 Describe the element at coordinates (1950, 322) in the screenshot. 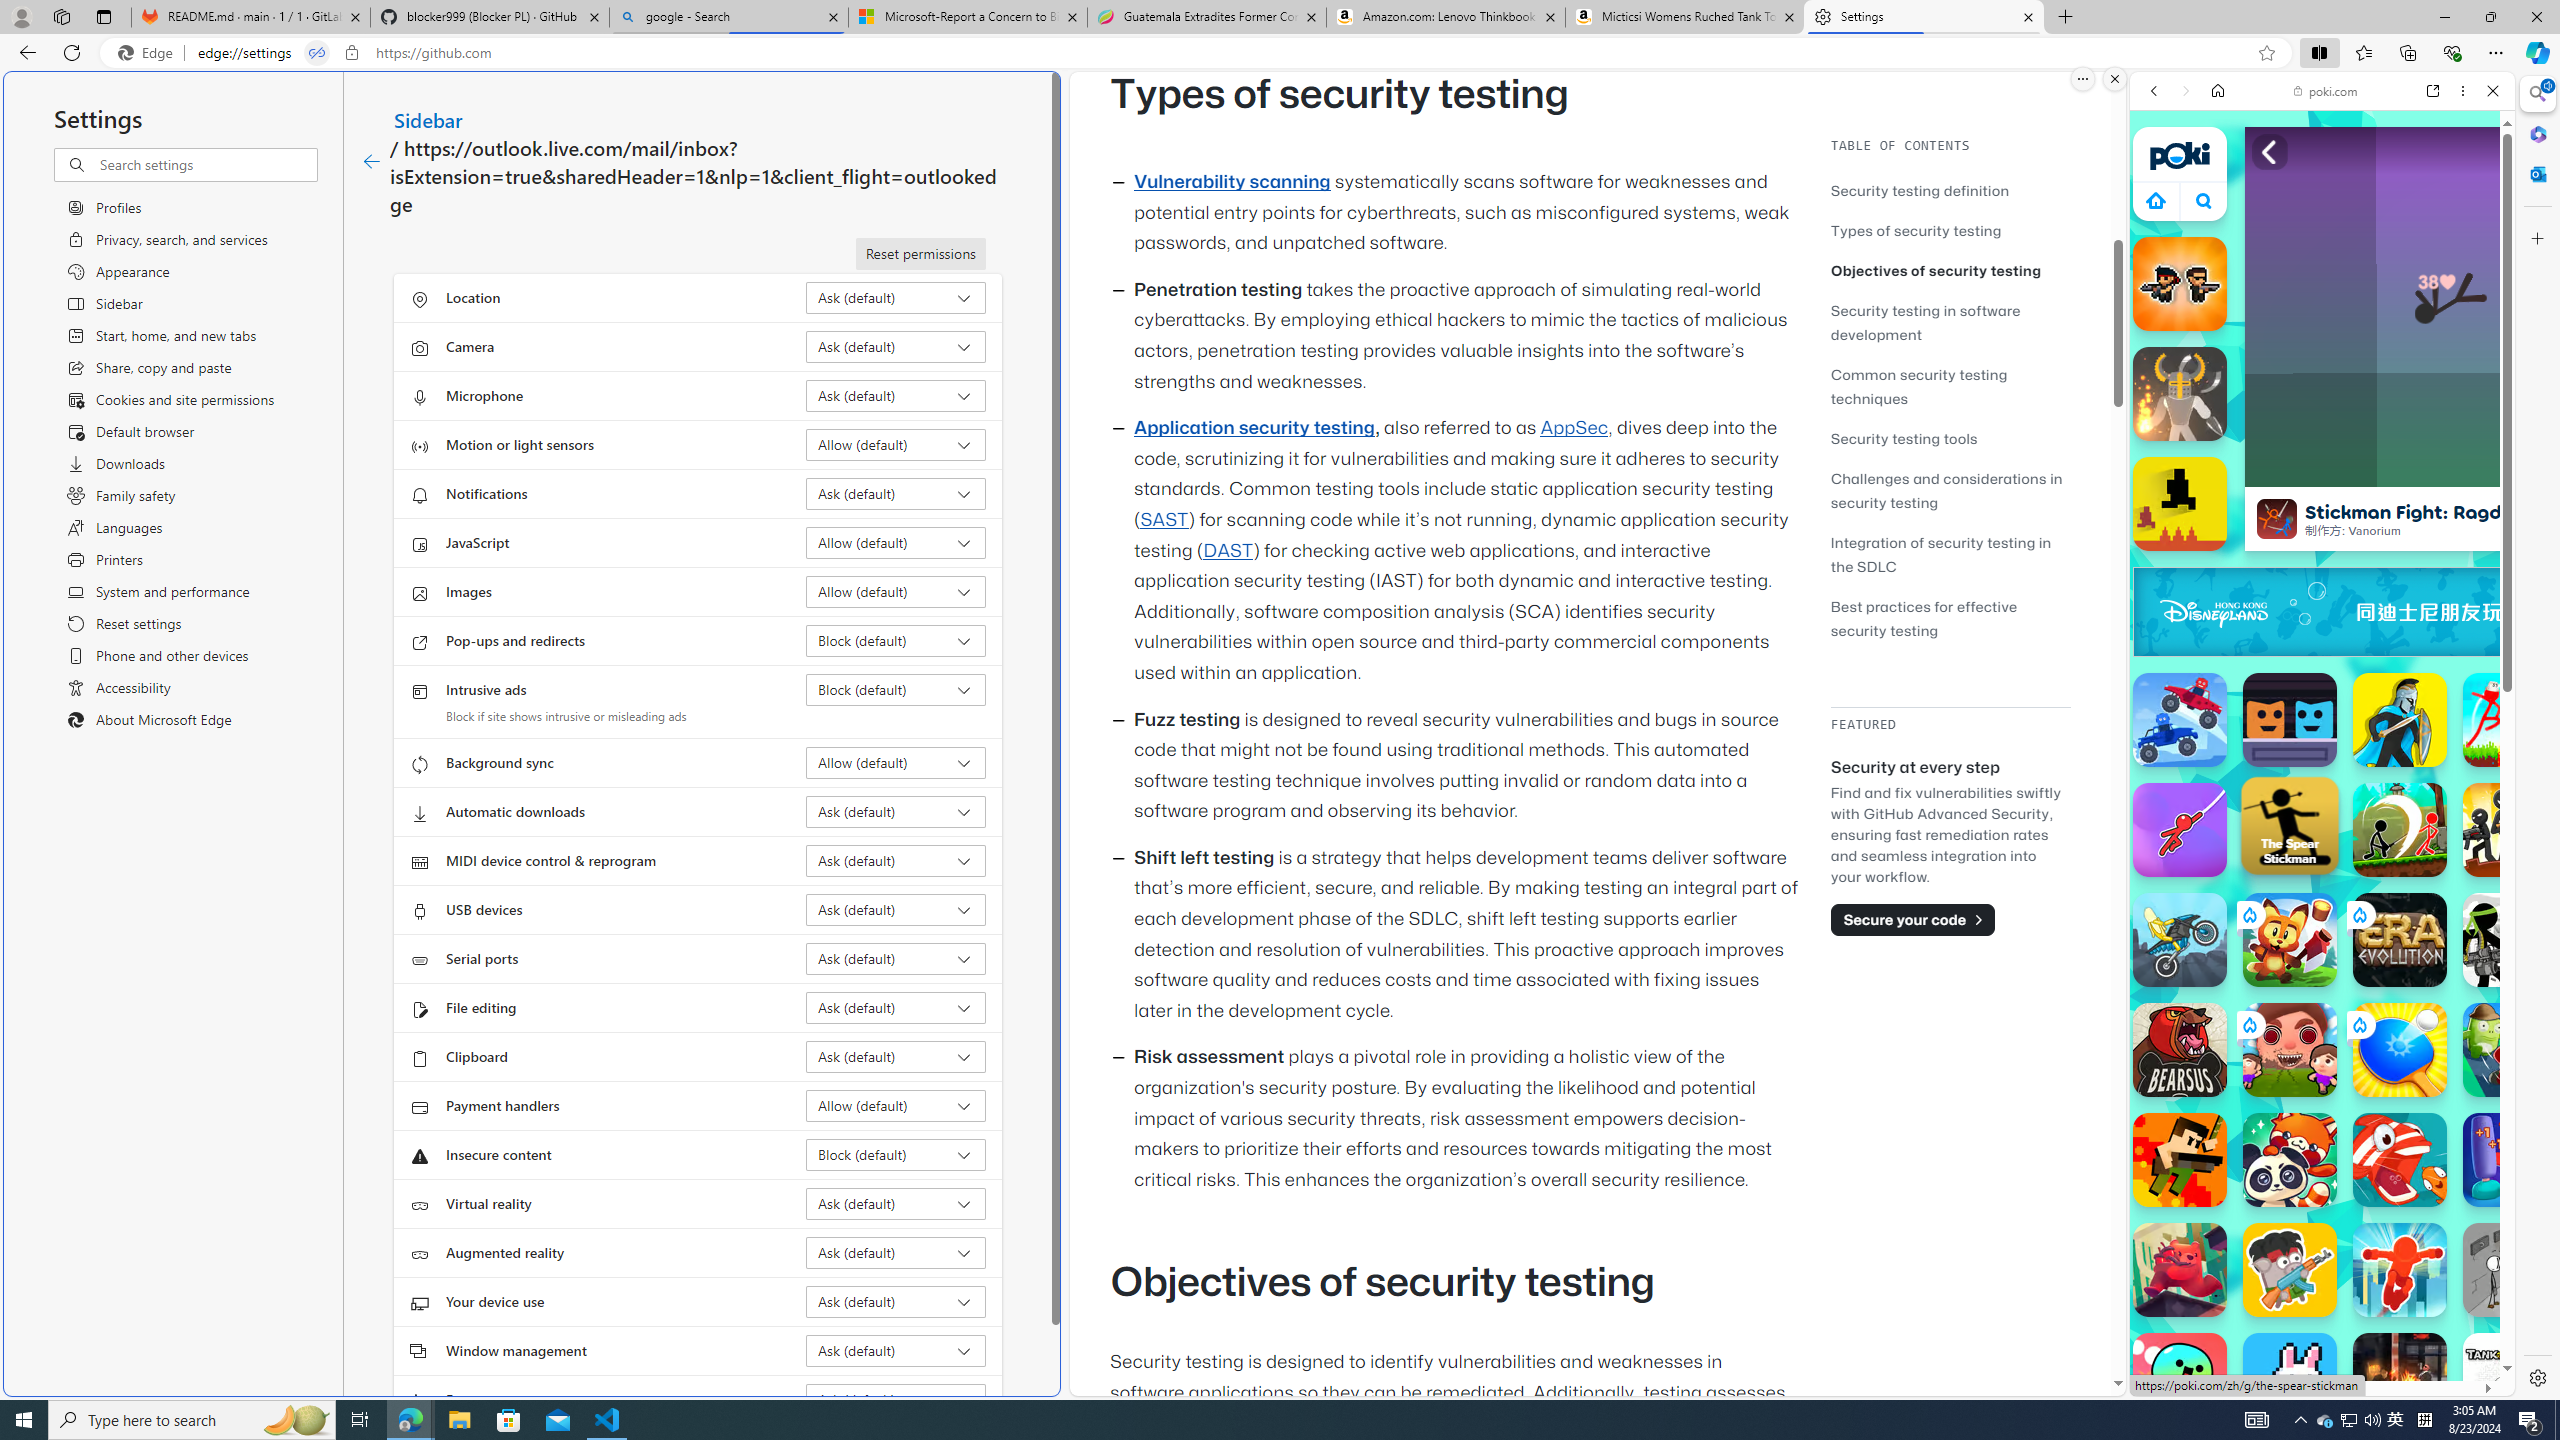

I see `Security testing in software development` at that location.